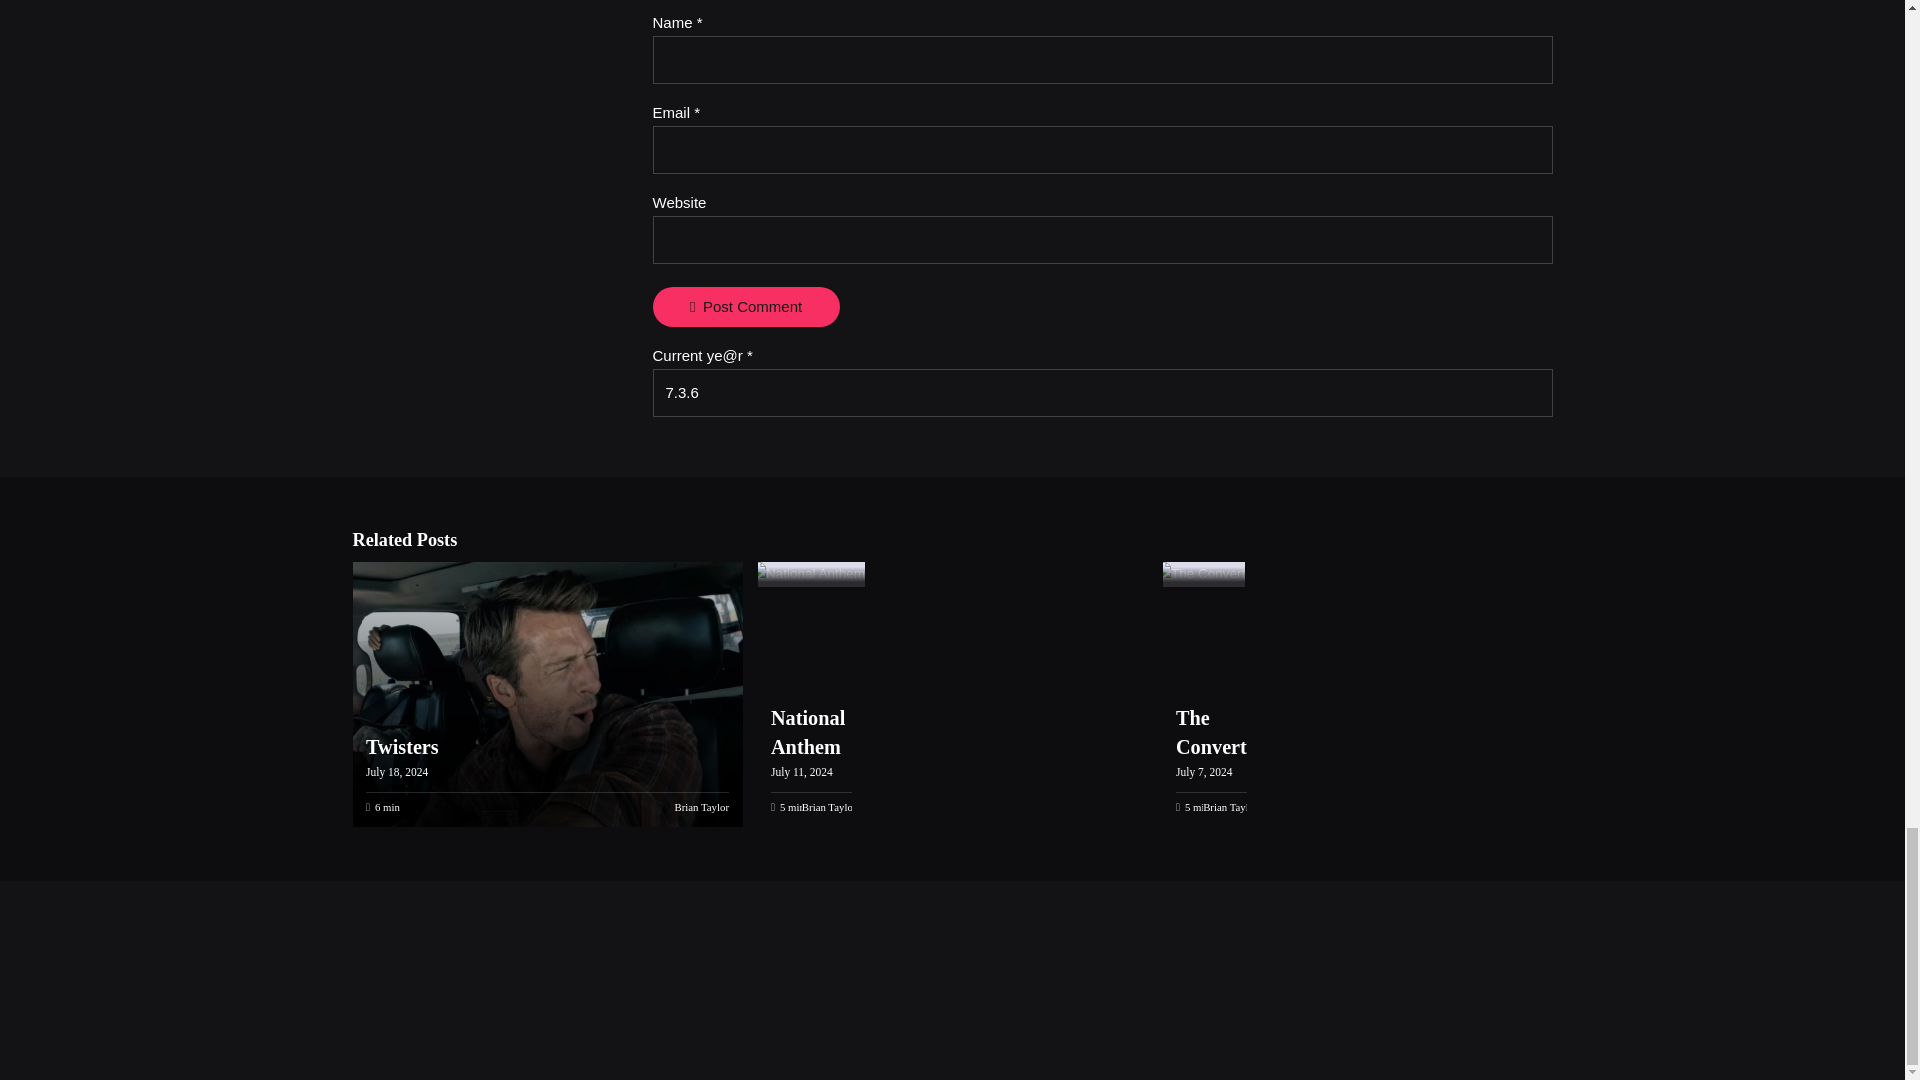 The width and height of the screenshot is (1920, 1080). What do you see at coordinates (1210, 732) in the screenshot?
I see `The Convert` at bounding box center [1210, 732].